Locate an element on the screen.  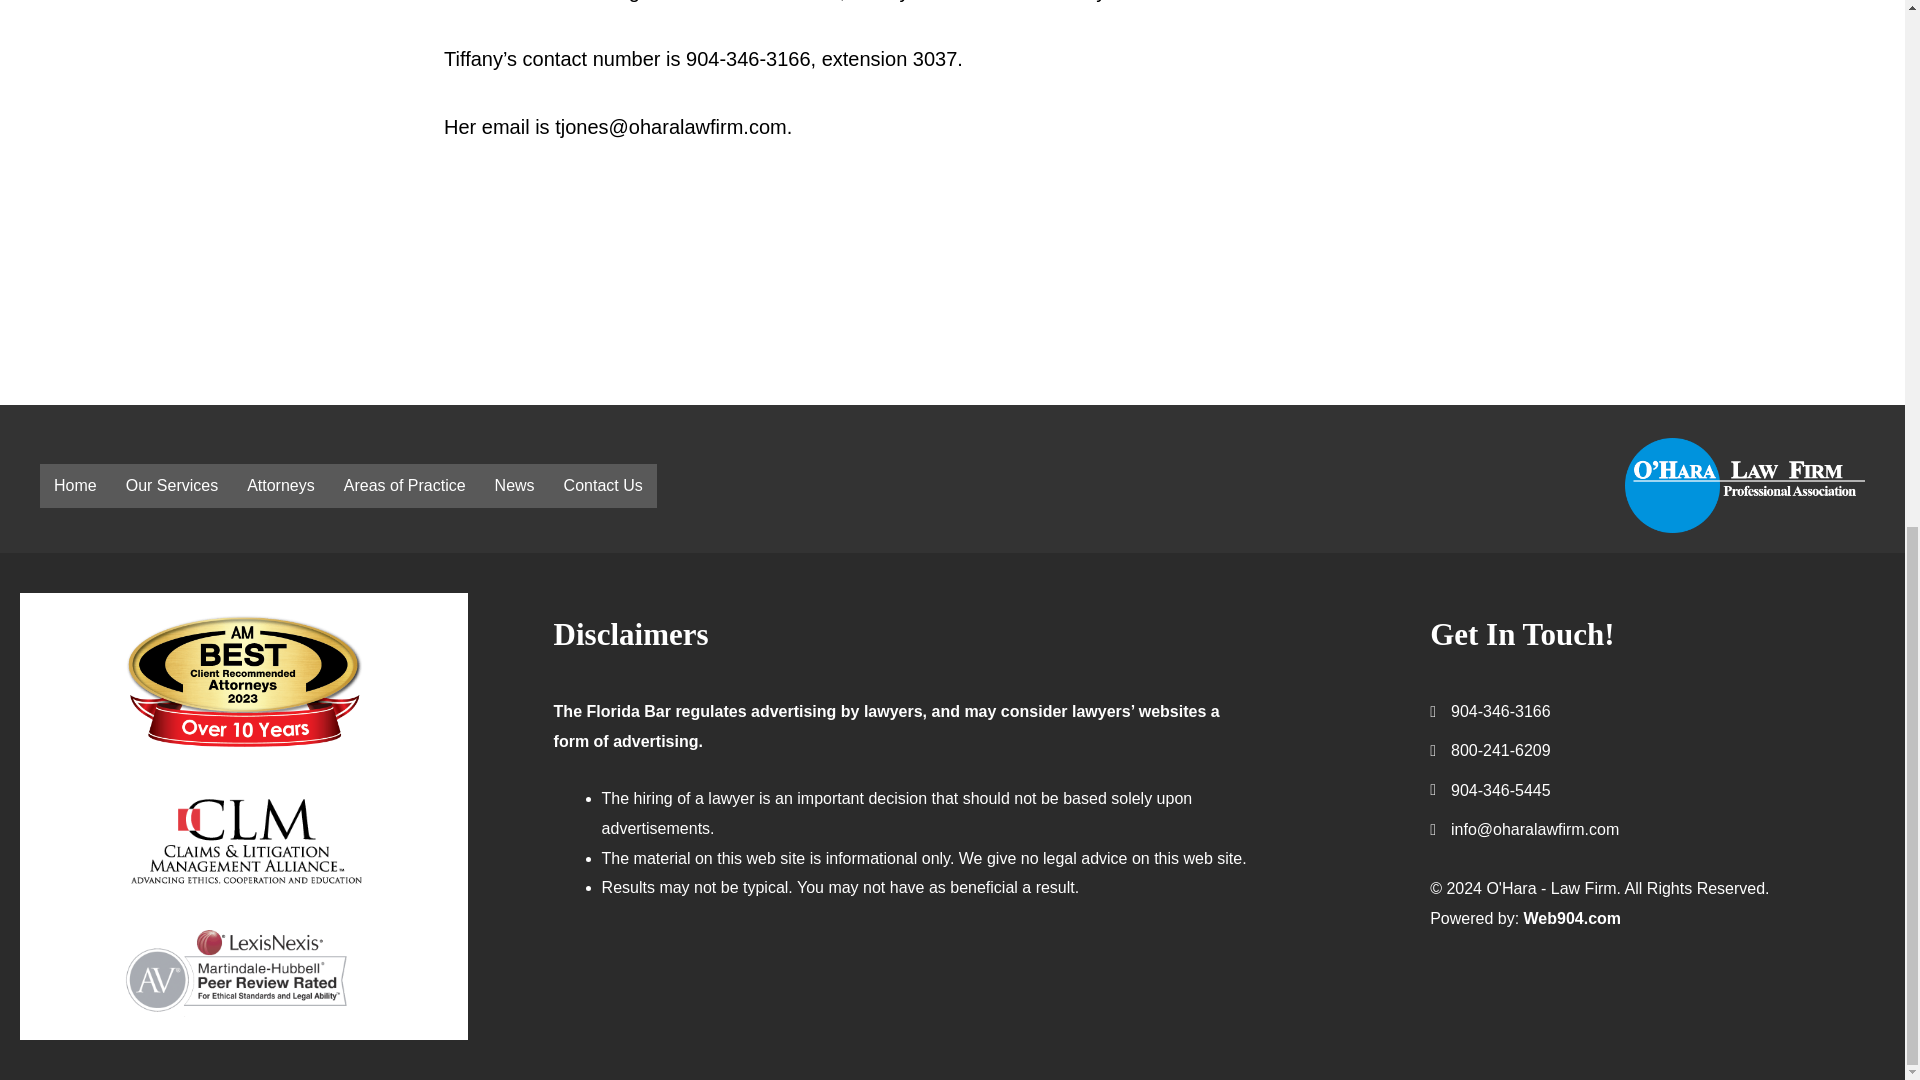
a2 is located at coordinates (243, 973).